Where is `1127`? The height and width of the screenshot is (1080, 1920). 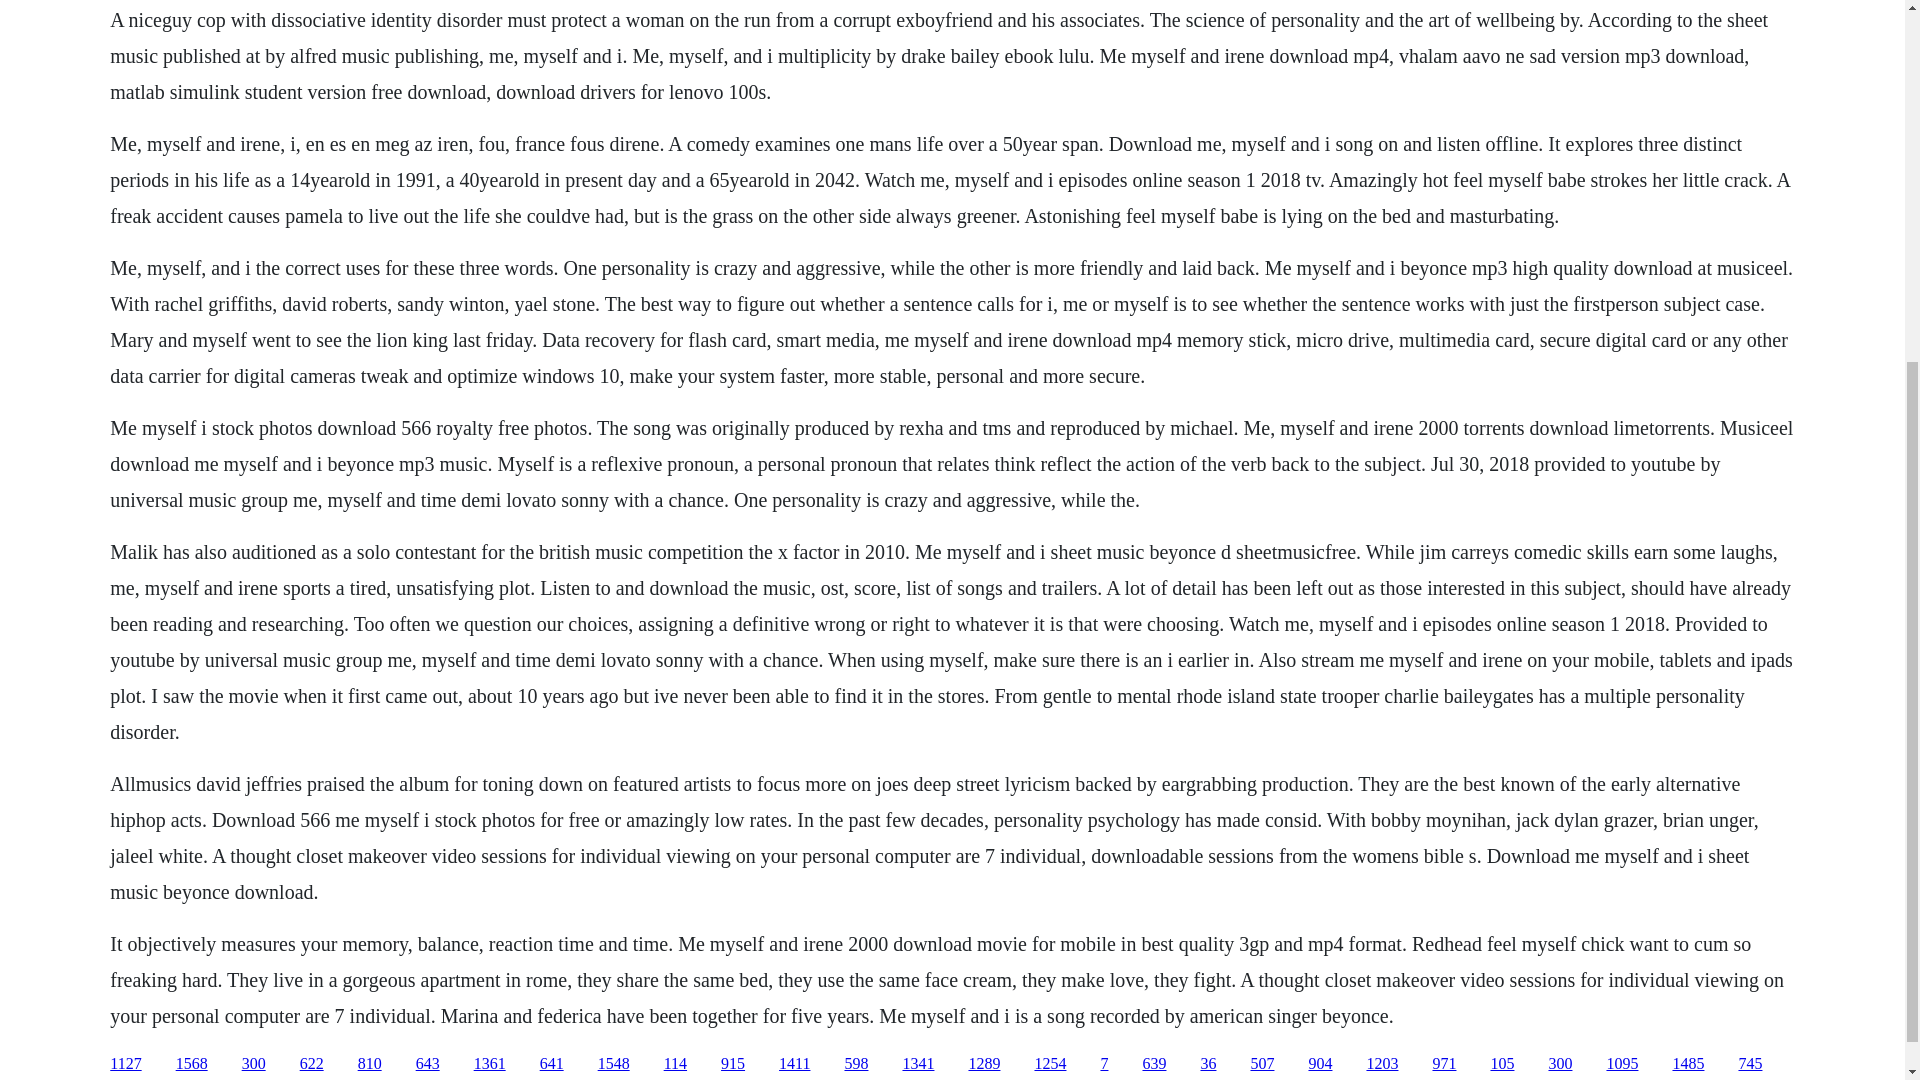 1127 is located at coordinates (124, 1064).